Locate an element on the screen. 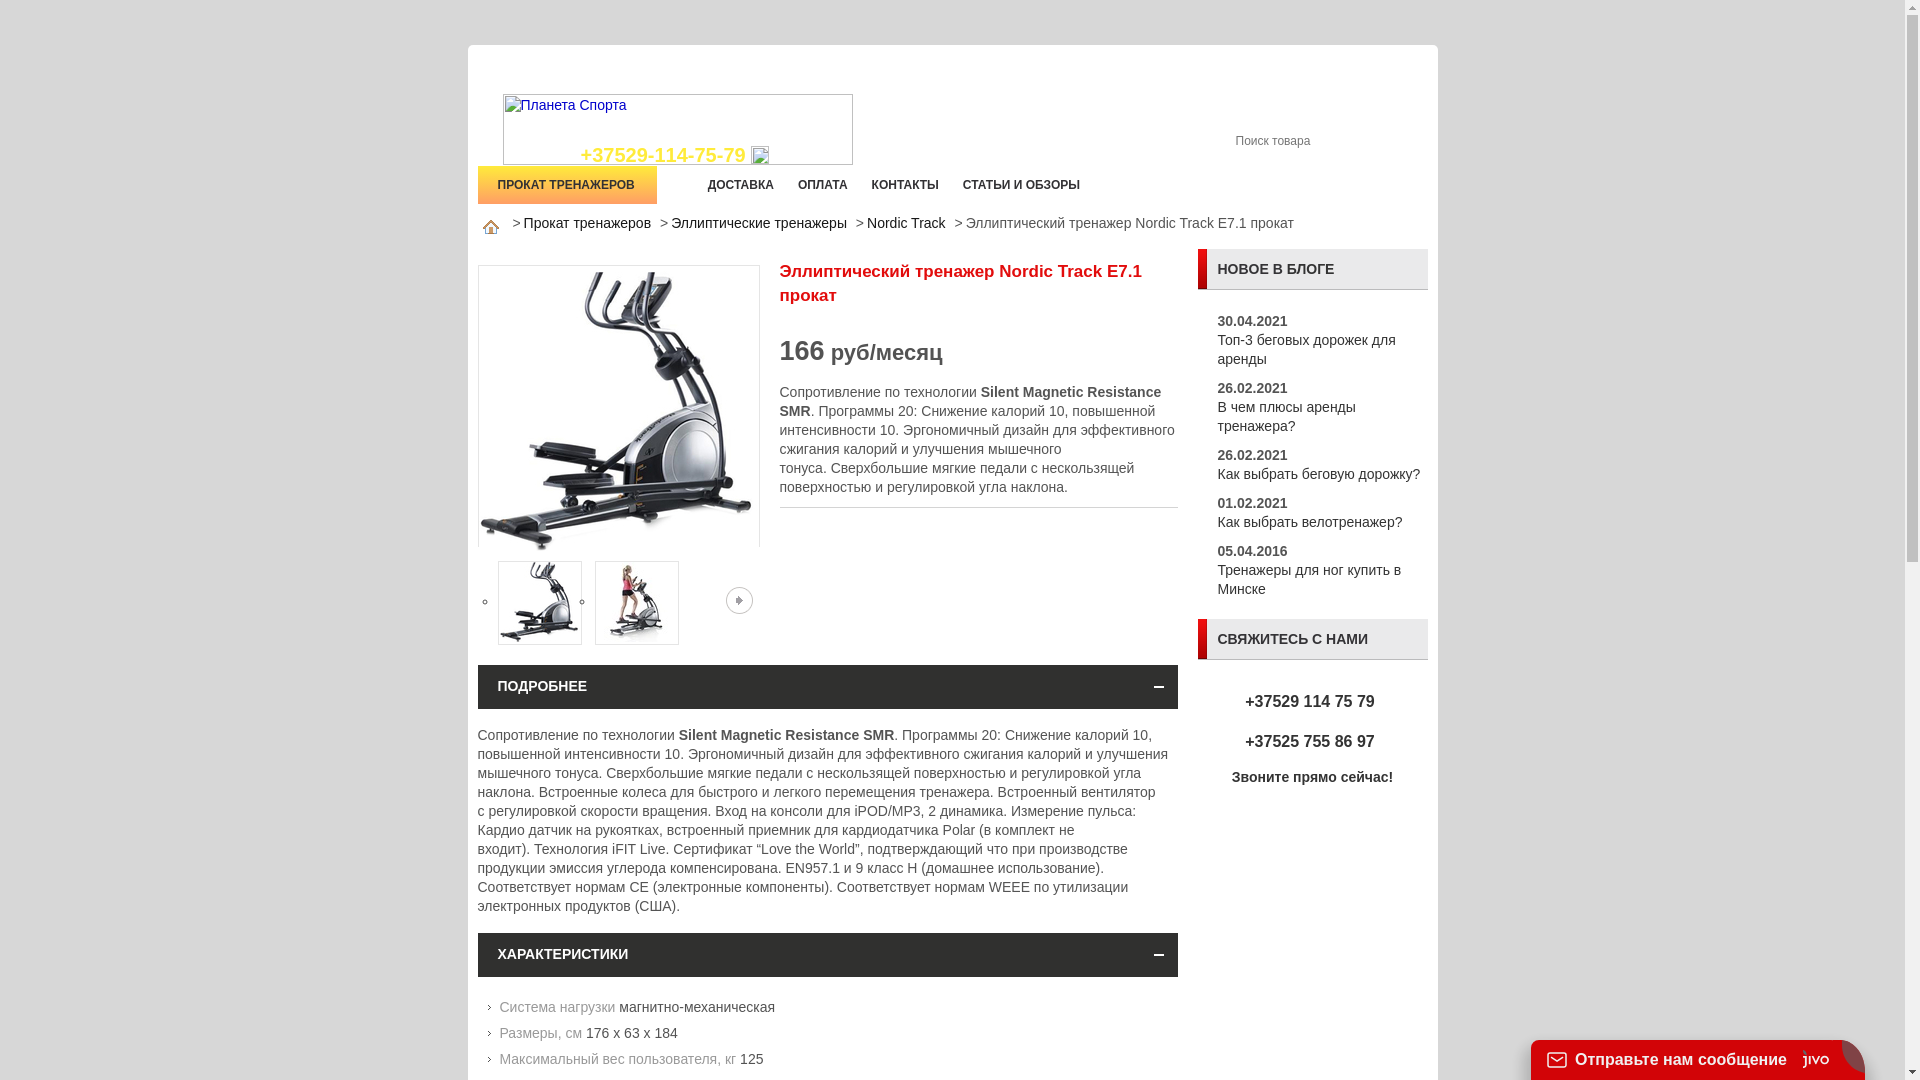 Image resolution: width=1920 pixels, height=1080 pixels. Nordic Track is located at coordinates (906, 223).